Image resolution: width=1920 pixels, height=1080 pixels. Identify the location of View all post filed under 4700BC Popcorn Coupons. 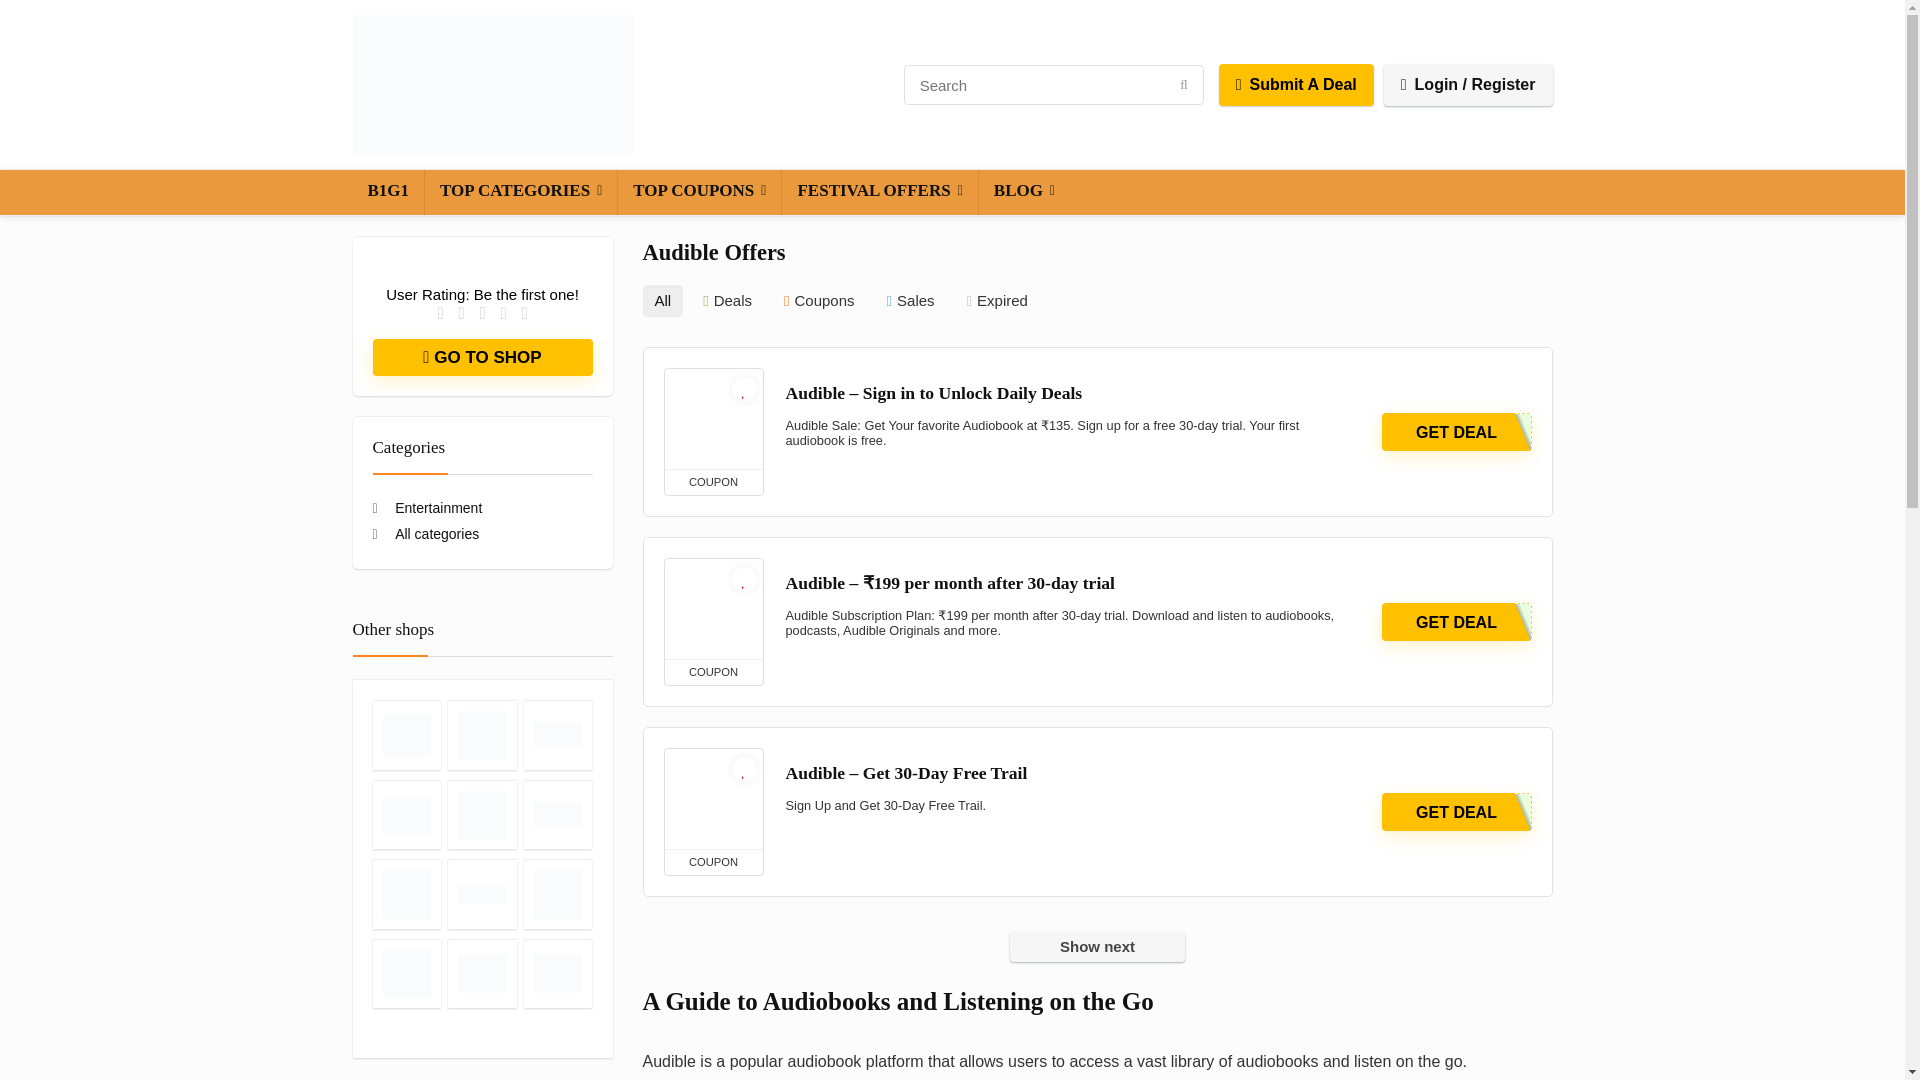
(558, 893).